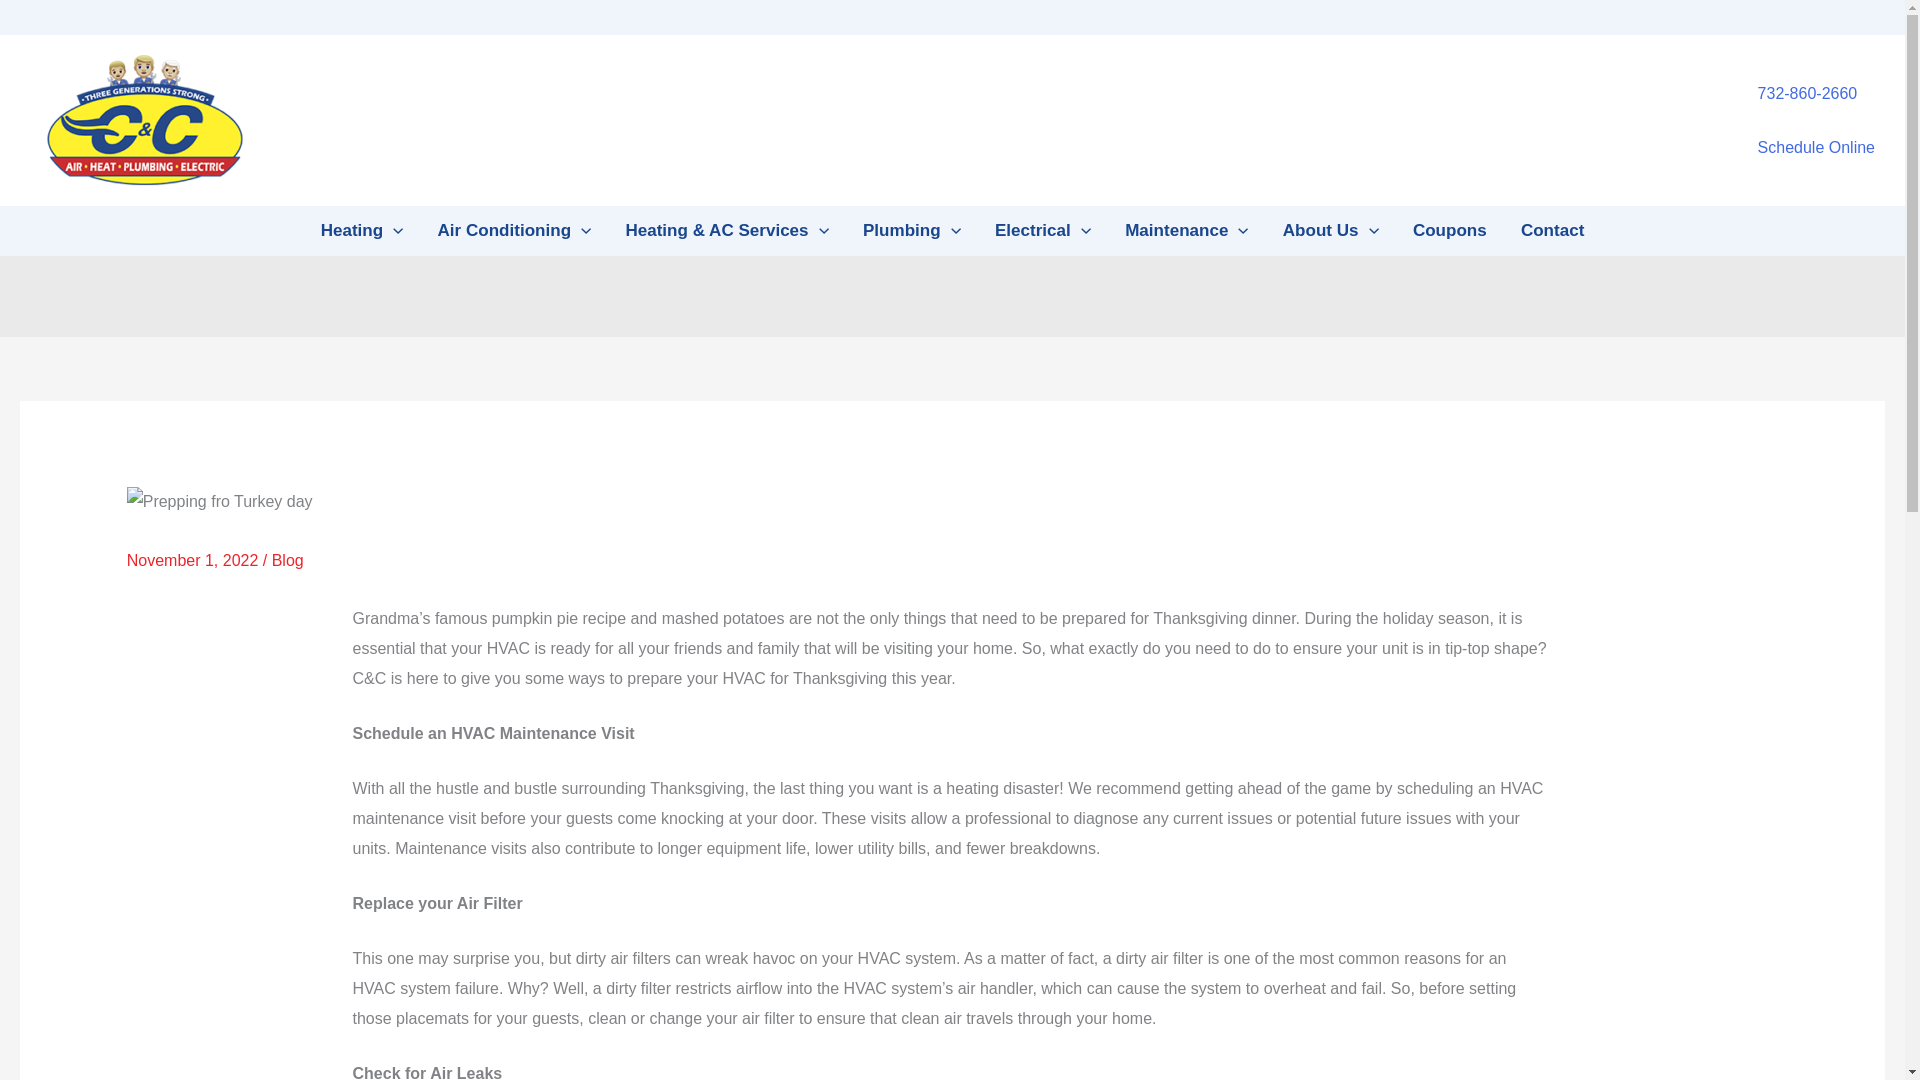 The image size is (1920, 1080). I want to click on Air Conditioning, so click(514, 230).